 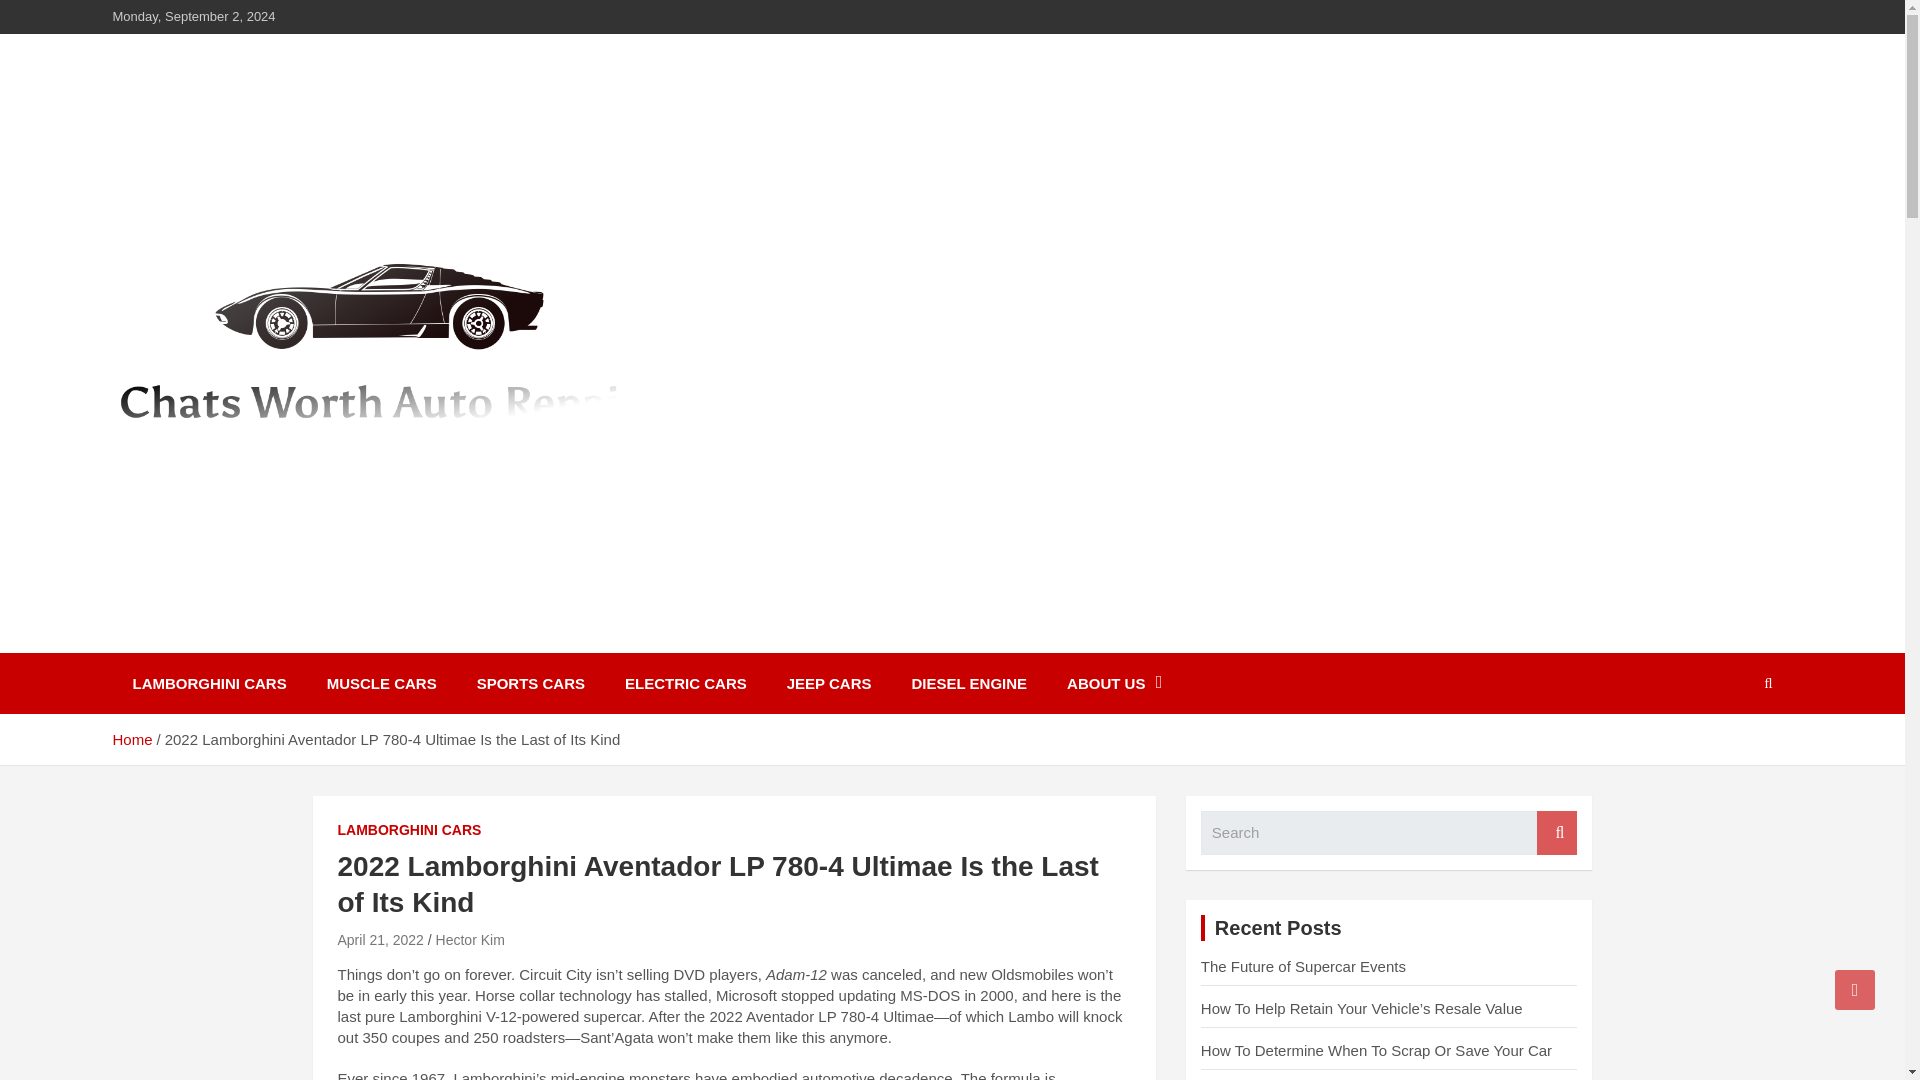 What do you see at coordinates (380, 940) in the screenshot?
I see `April 21, 2022` at bounding box center [380, 940].